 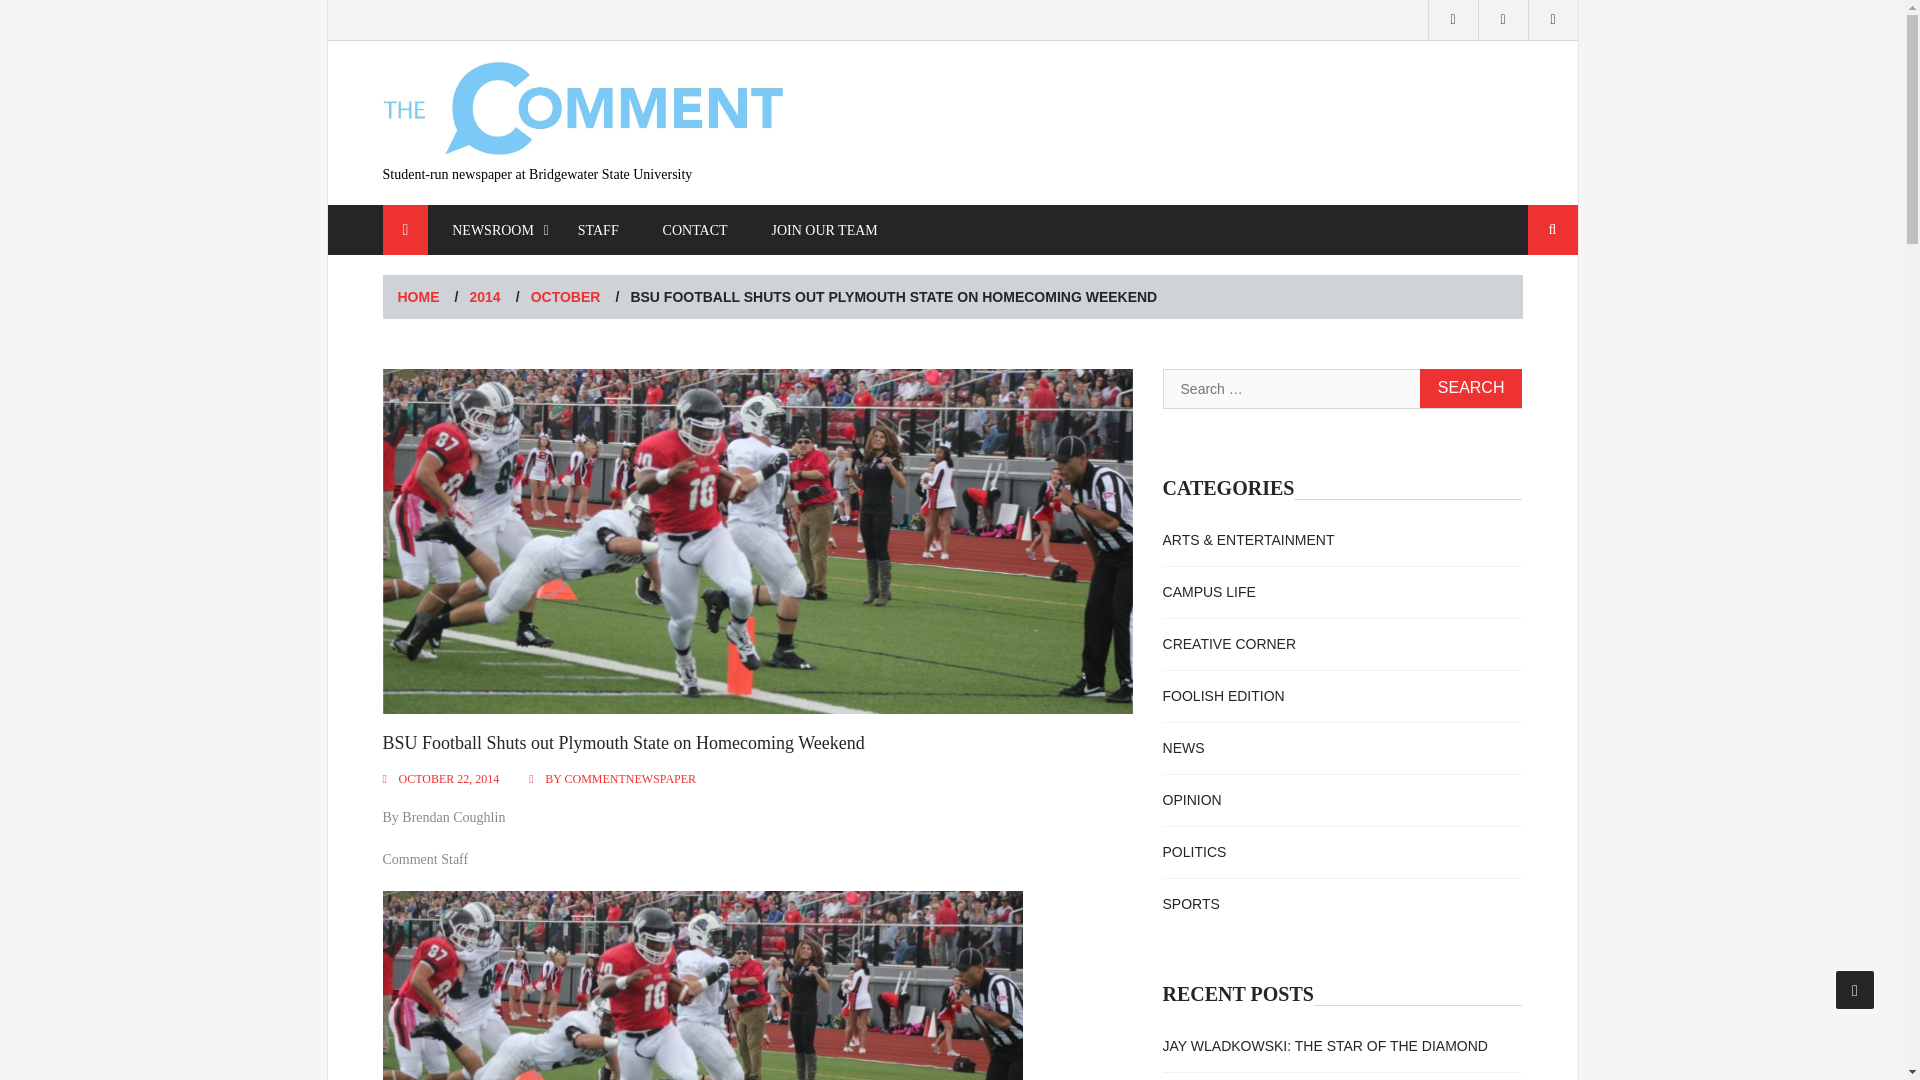 What do you see at coordinates (418, 296) in the screenshot?
I see `HOME` at bounding box center [418, 296].